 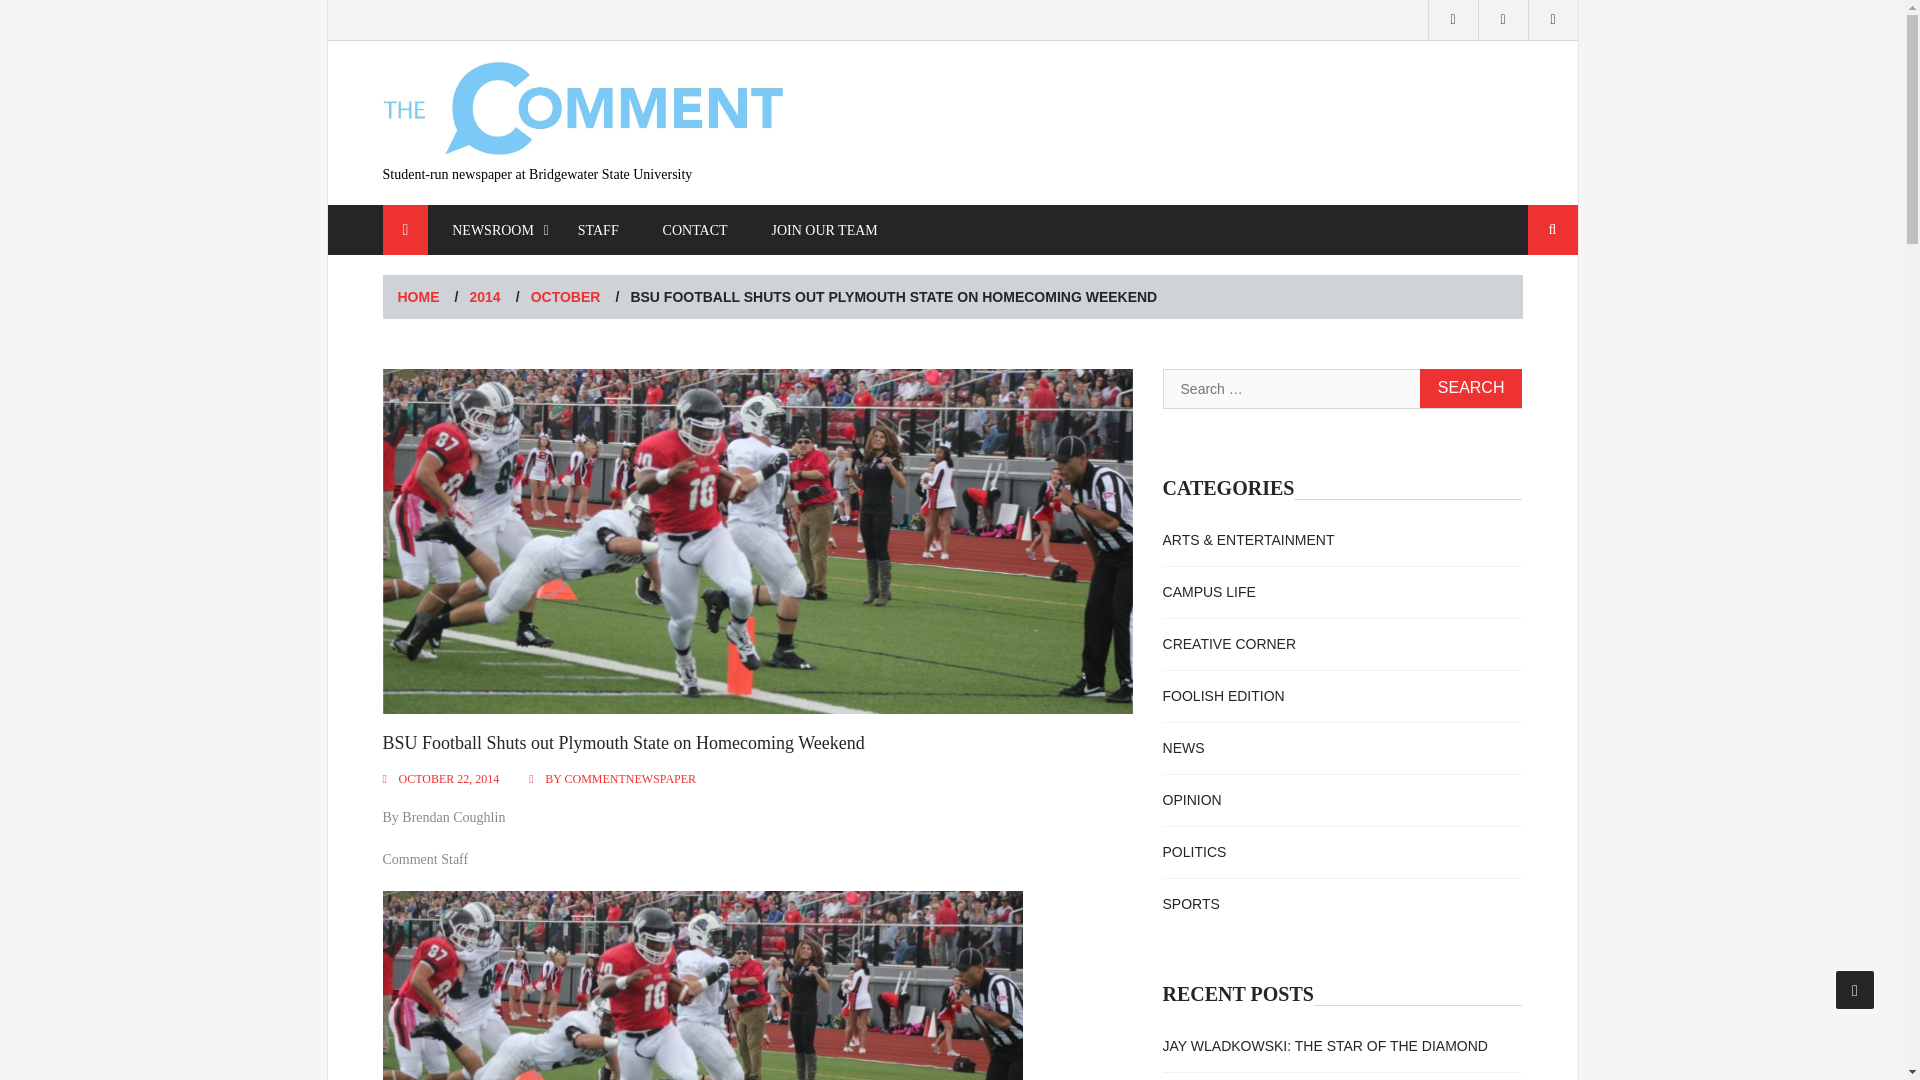 What do you see at coordinates (418, 296) in the screenshot?
I see `HOME` at bounding box center [418, 296].